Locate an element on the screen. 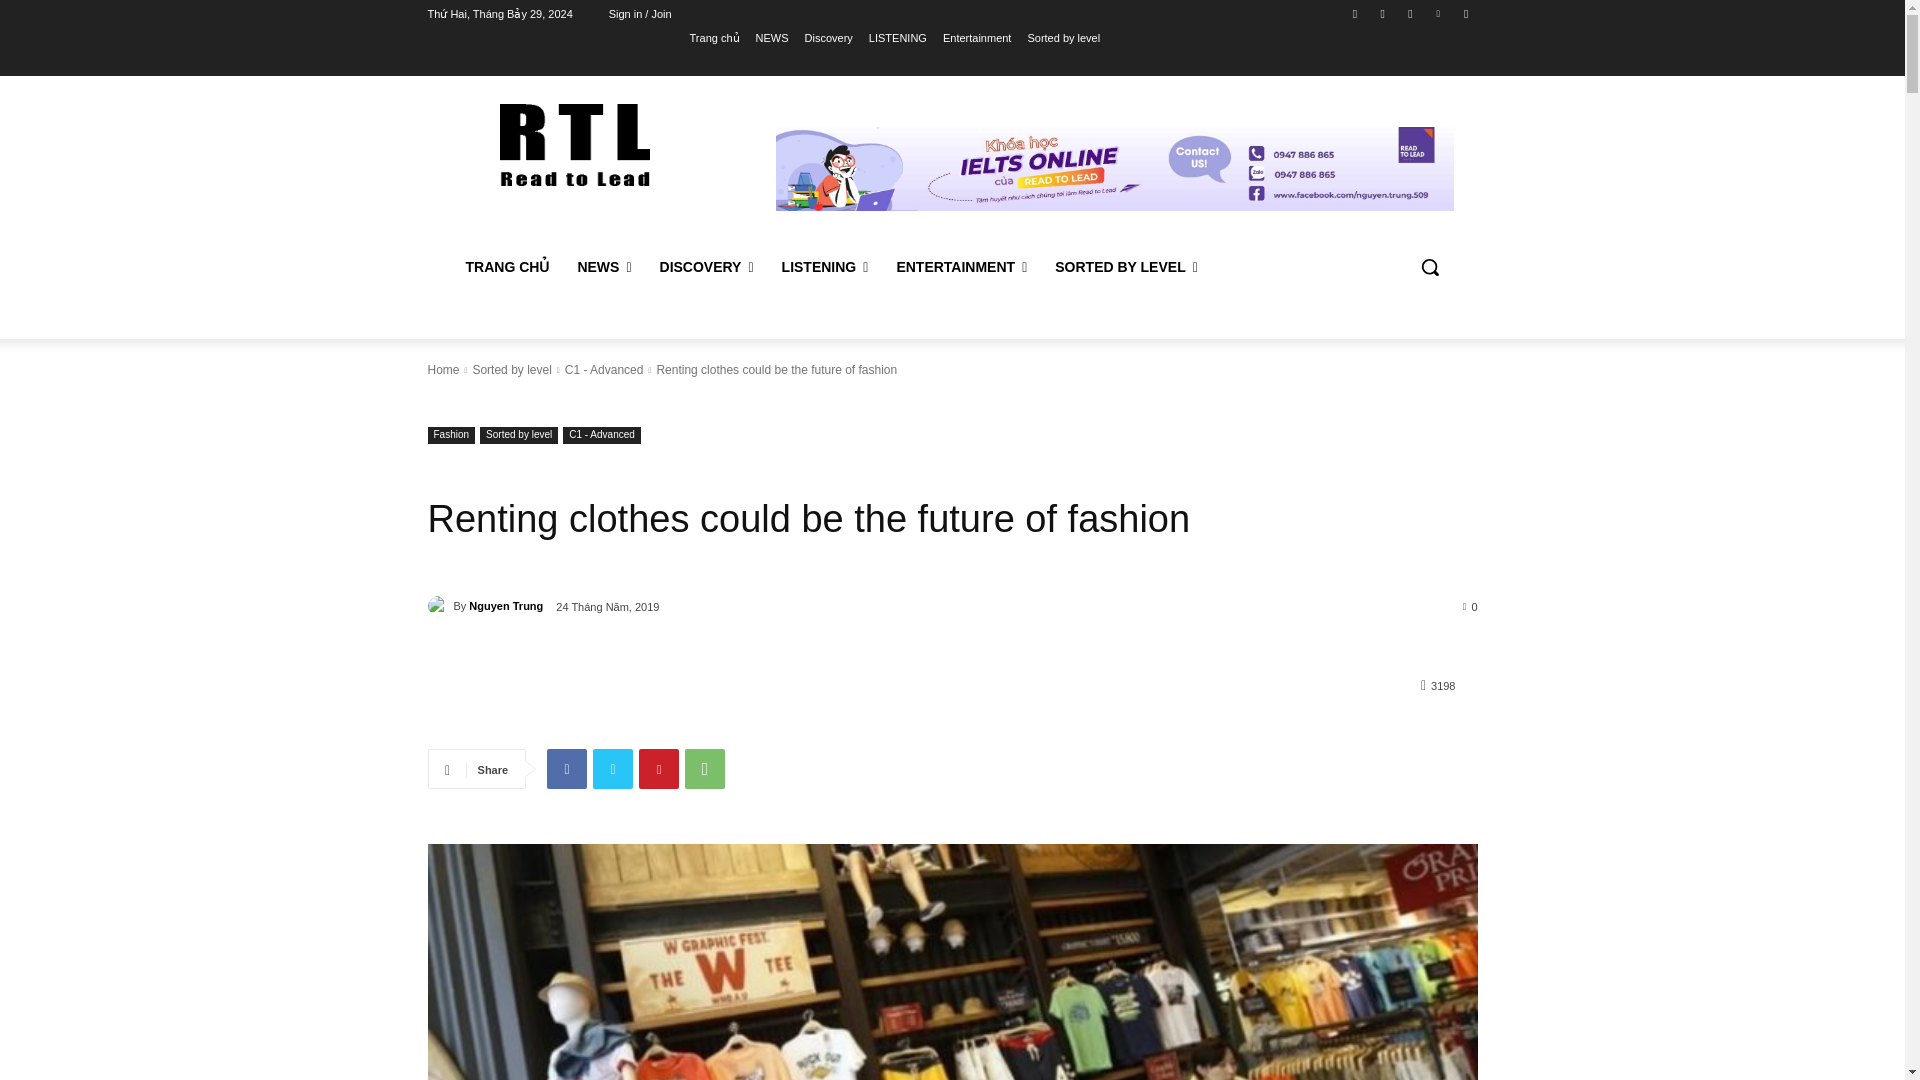 This screenshot has width=1920, height=1080. Facebook is located at coordinates (1356, 13).